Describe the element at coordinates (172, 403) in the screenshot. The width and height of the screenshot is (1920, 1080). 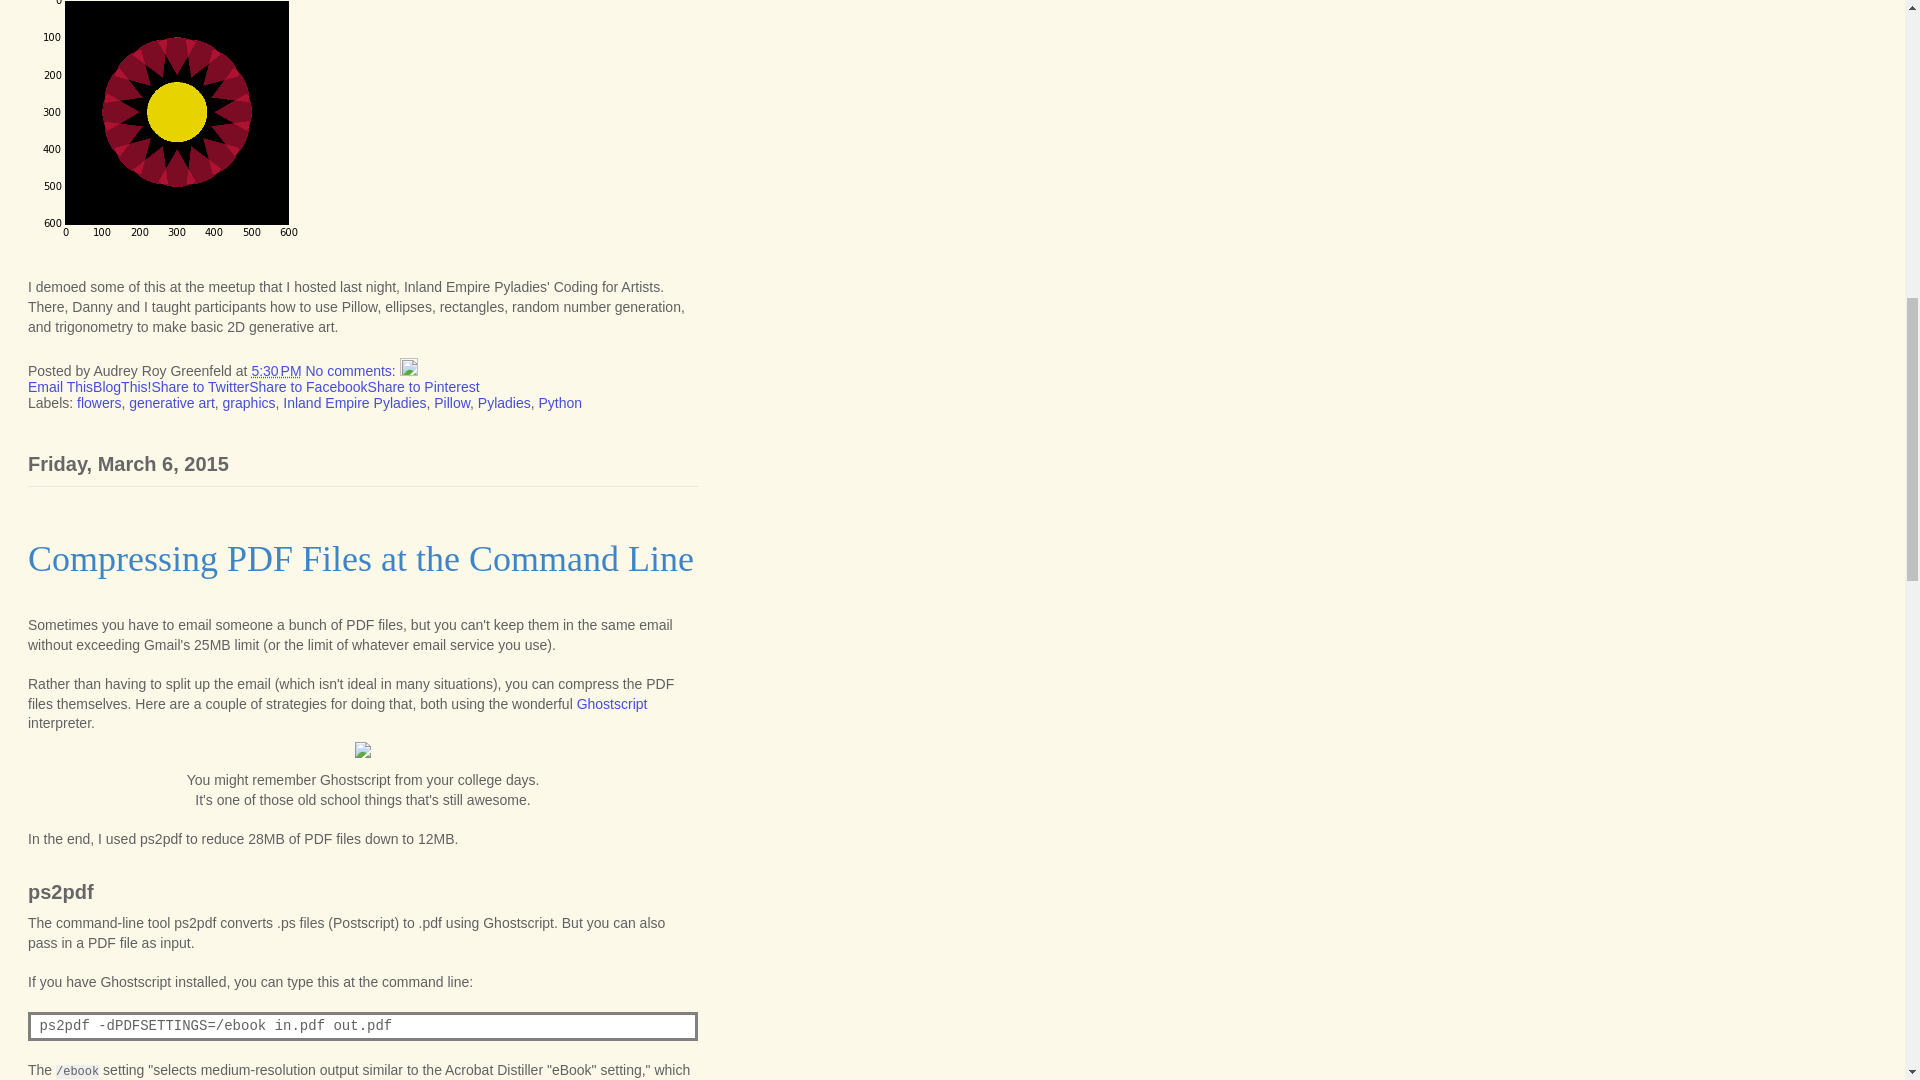
I see `generative art` at that location.